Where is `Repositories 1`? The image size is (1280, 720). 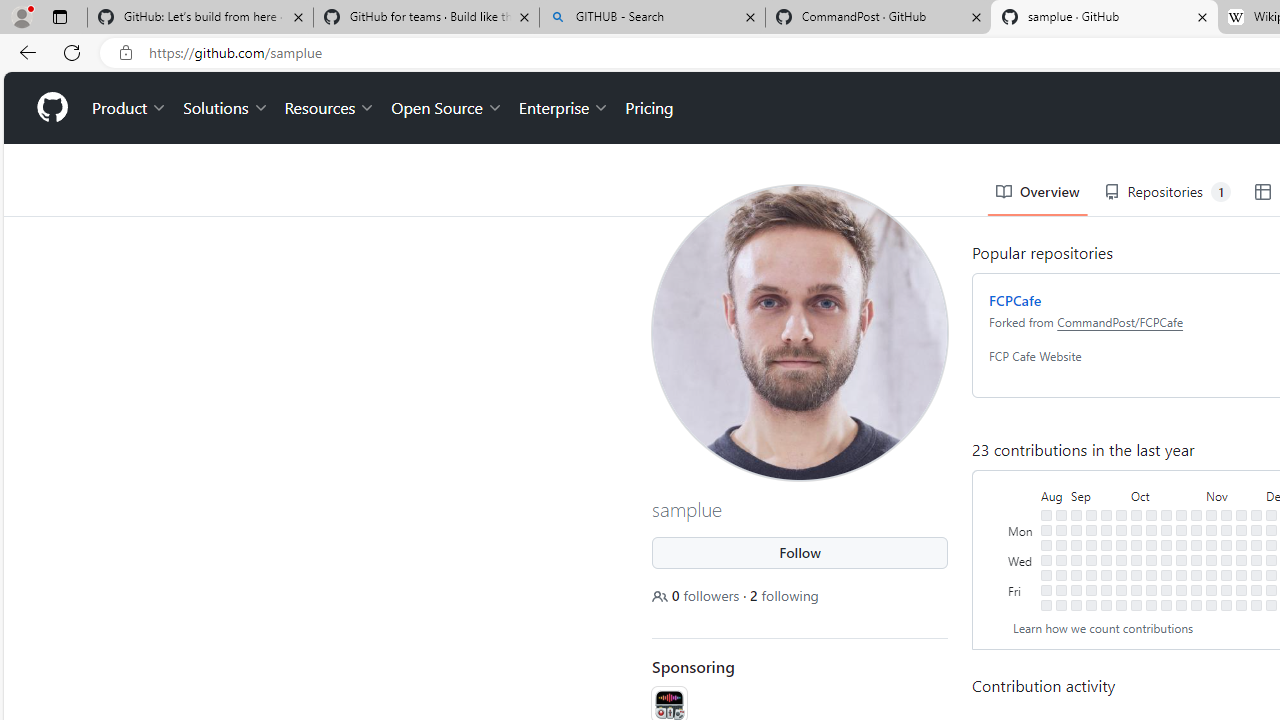
Repositories 1 is located at coordinates (1167, 192).